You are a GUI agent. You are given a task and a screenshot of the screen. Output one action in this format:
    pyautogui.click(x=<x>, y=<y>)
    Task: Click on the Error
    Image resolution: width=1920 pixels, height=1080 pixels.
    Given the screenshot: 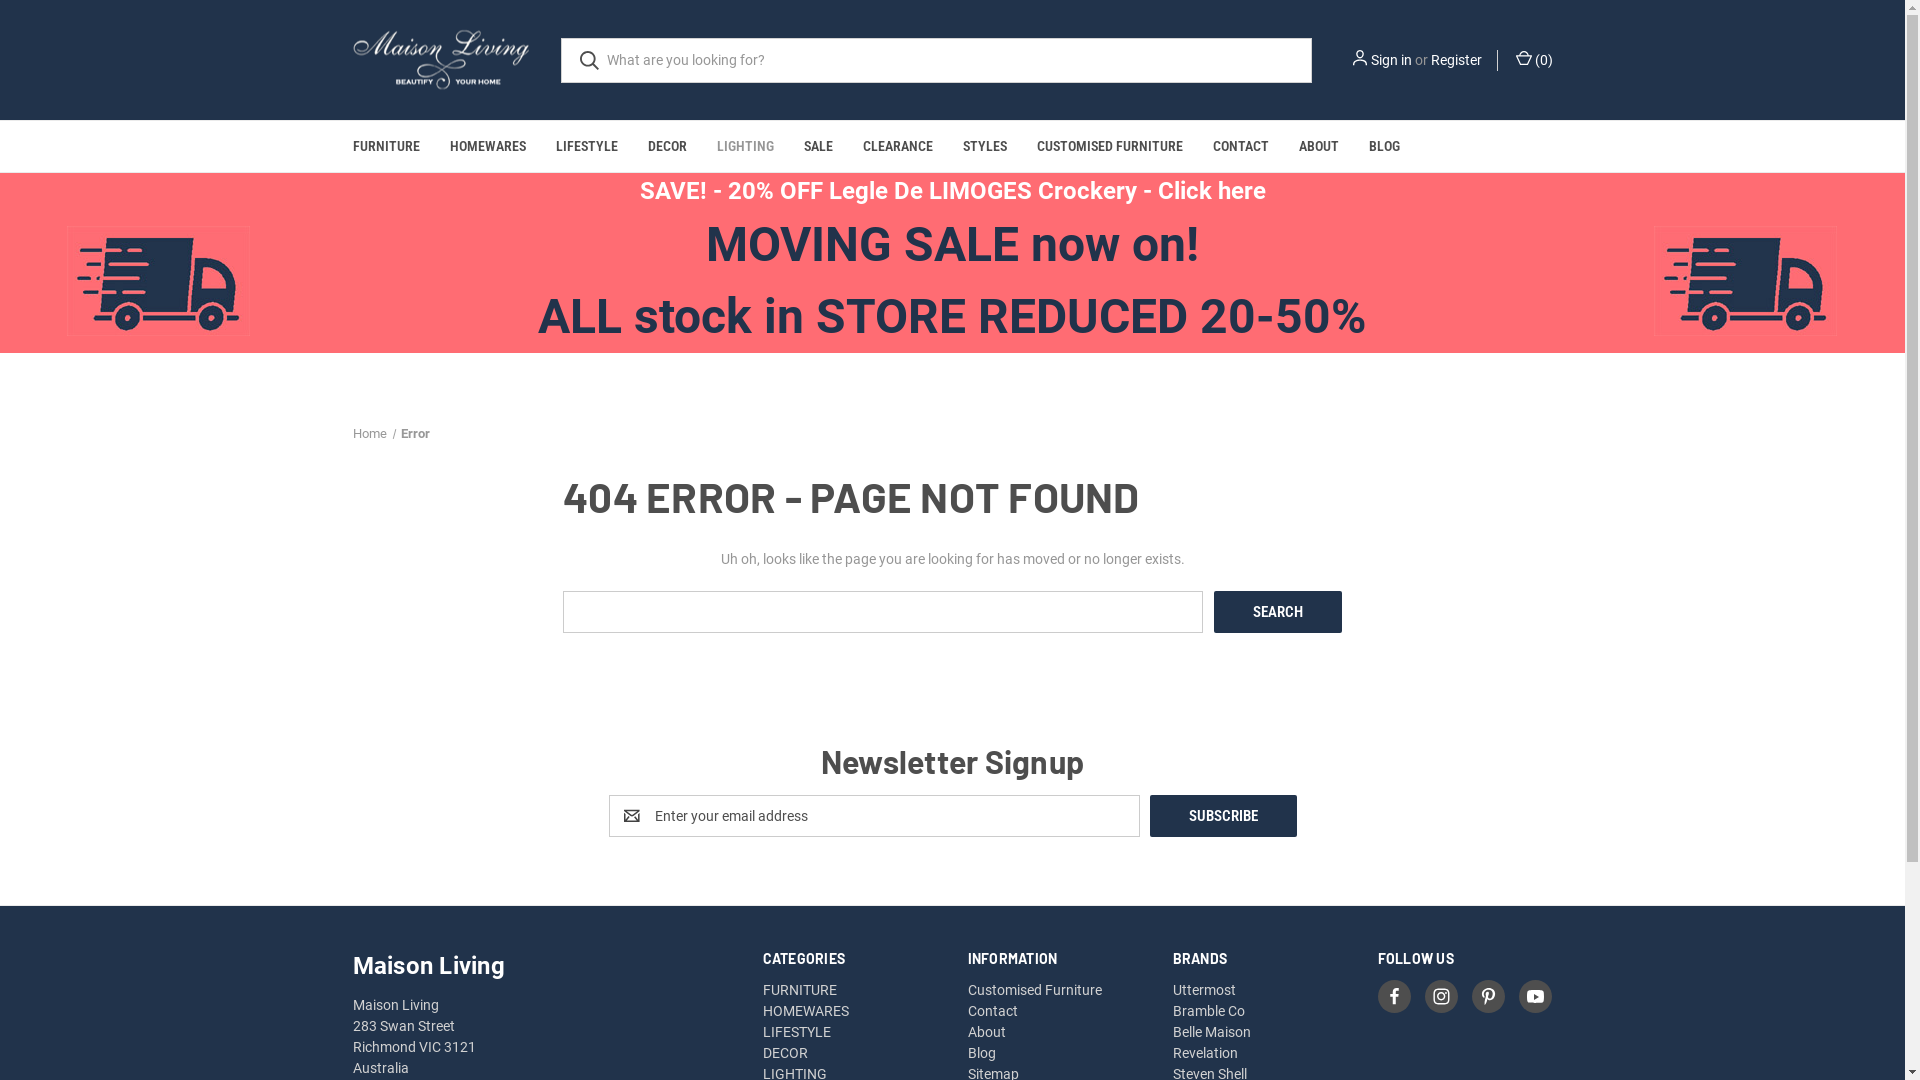 What is the action you would take?
    pyautogui.click(x=416, y=434)
    